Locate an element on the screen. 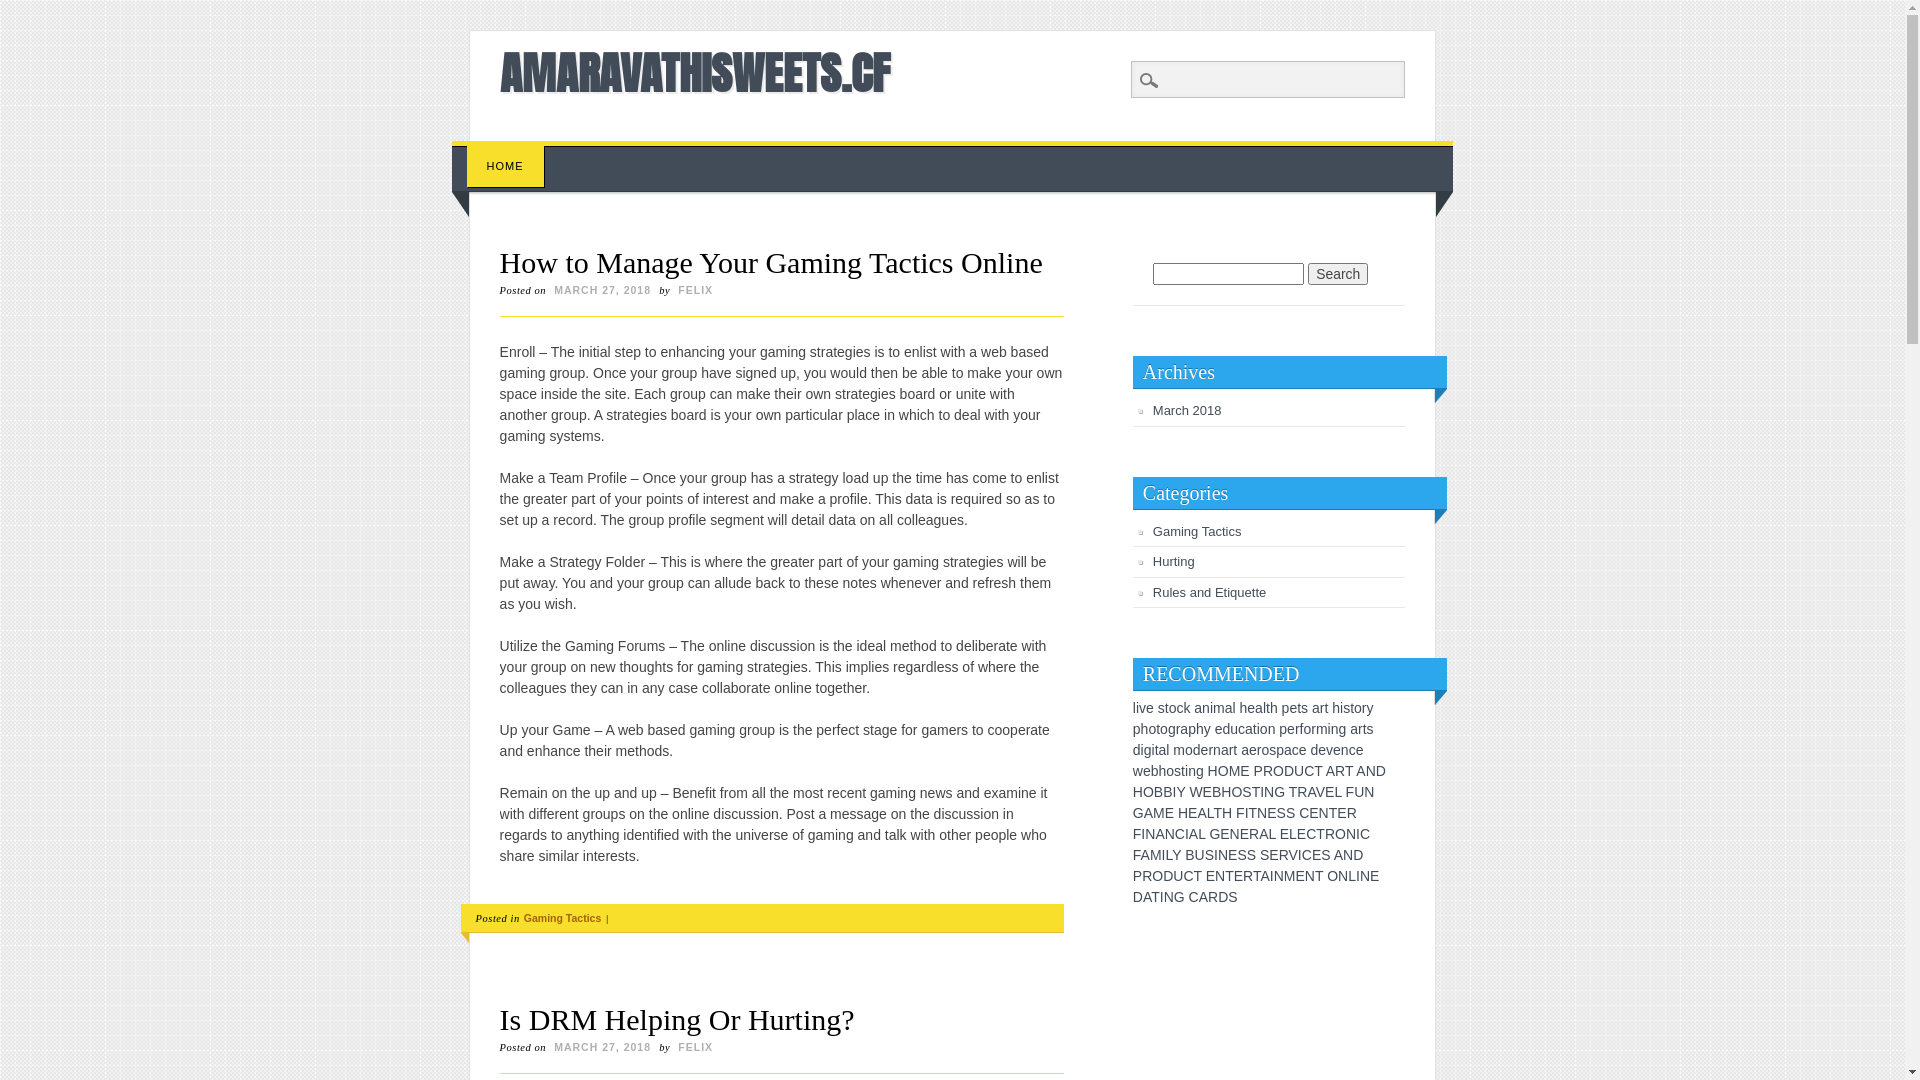 The image size is (1920, 1080). r is located at coordinates (1260, 750).